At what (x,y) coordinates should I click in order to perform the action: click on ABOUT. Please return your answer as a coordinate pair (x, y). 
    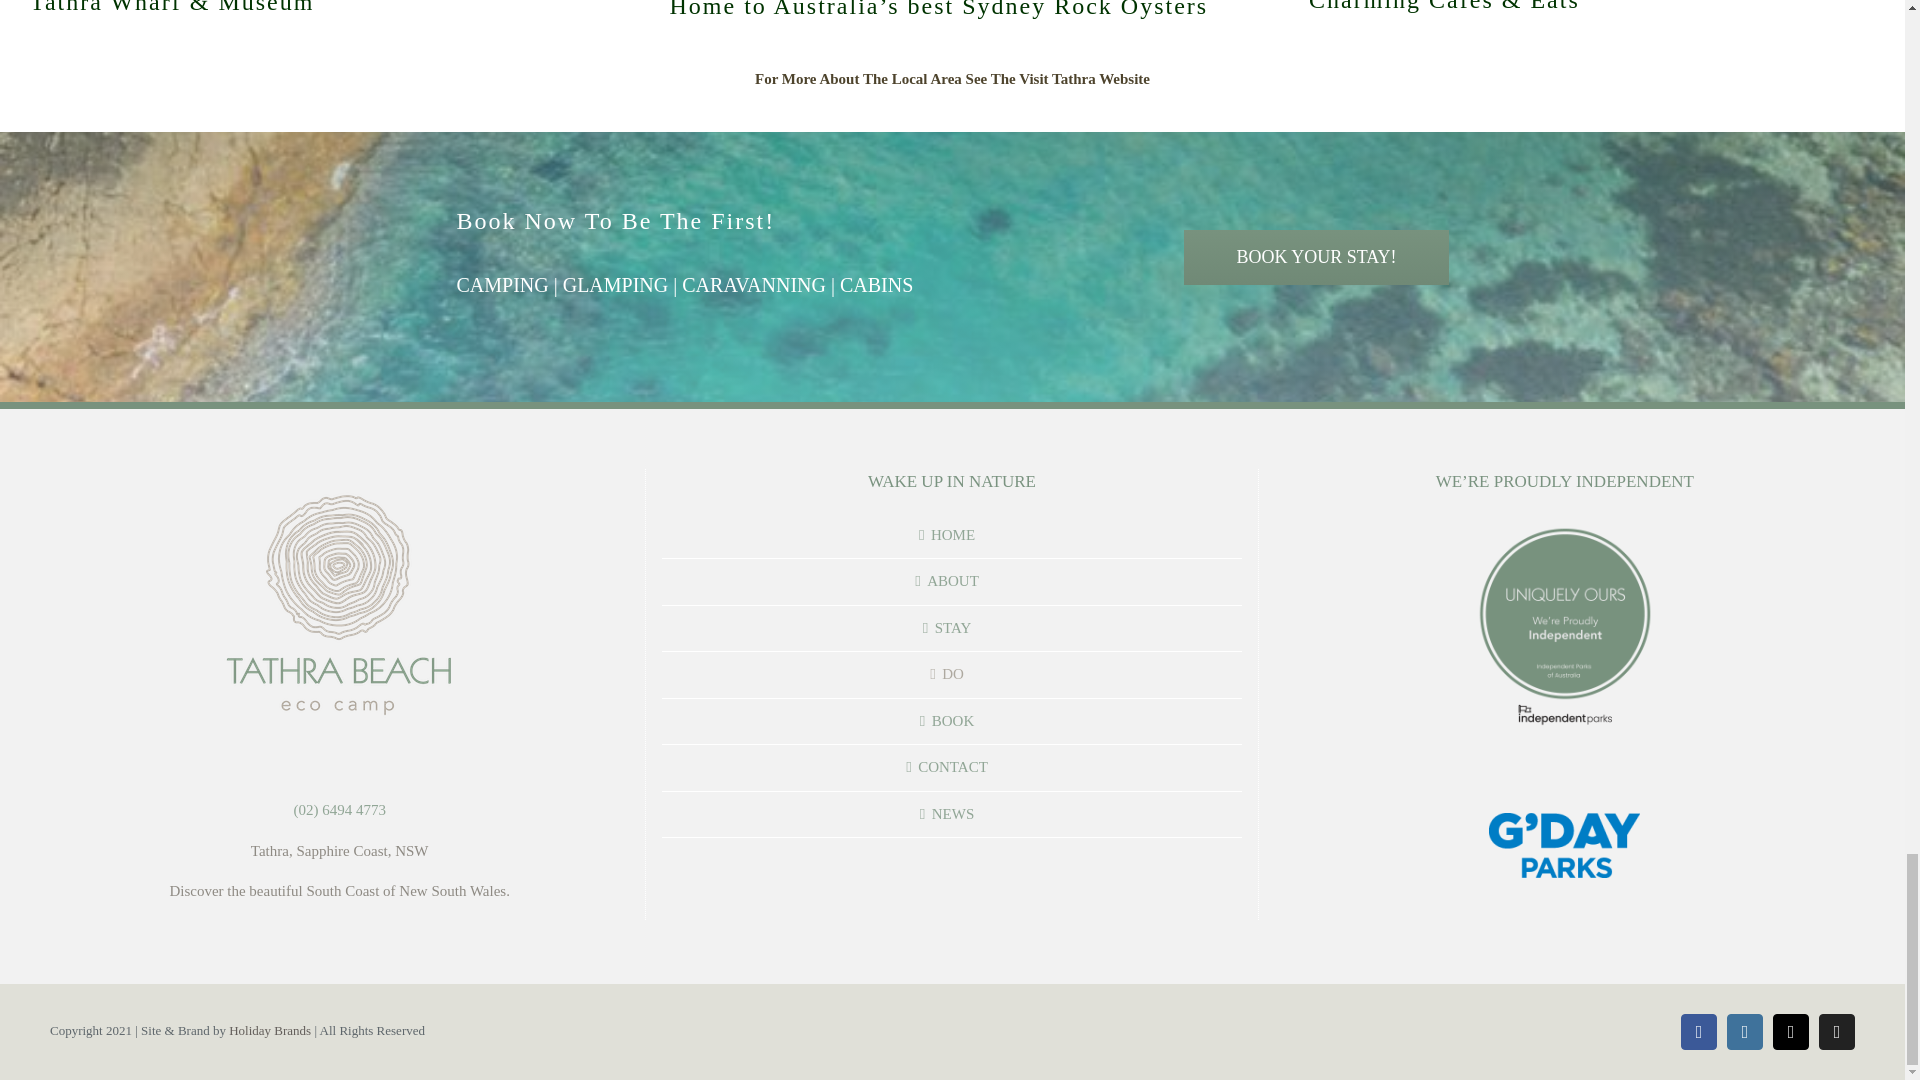
    Looking at the image, I should click on (952, 582).